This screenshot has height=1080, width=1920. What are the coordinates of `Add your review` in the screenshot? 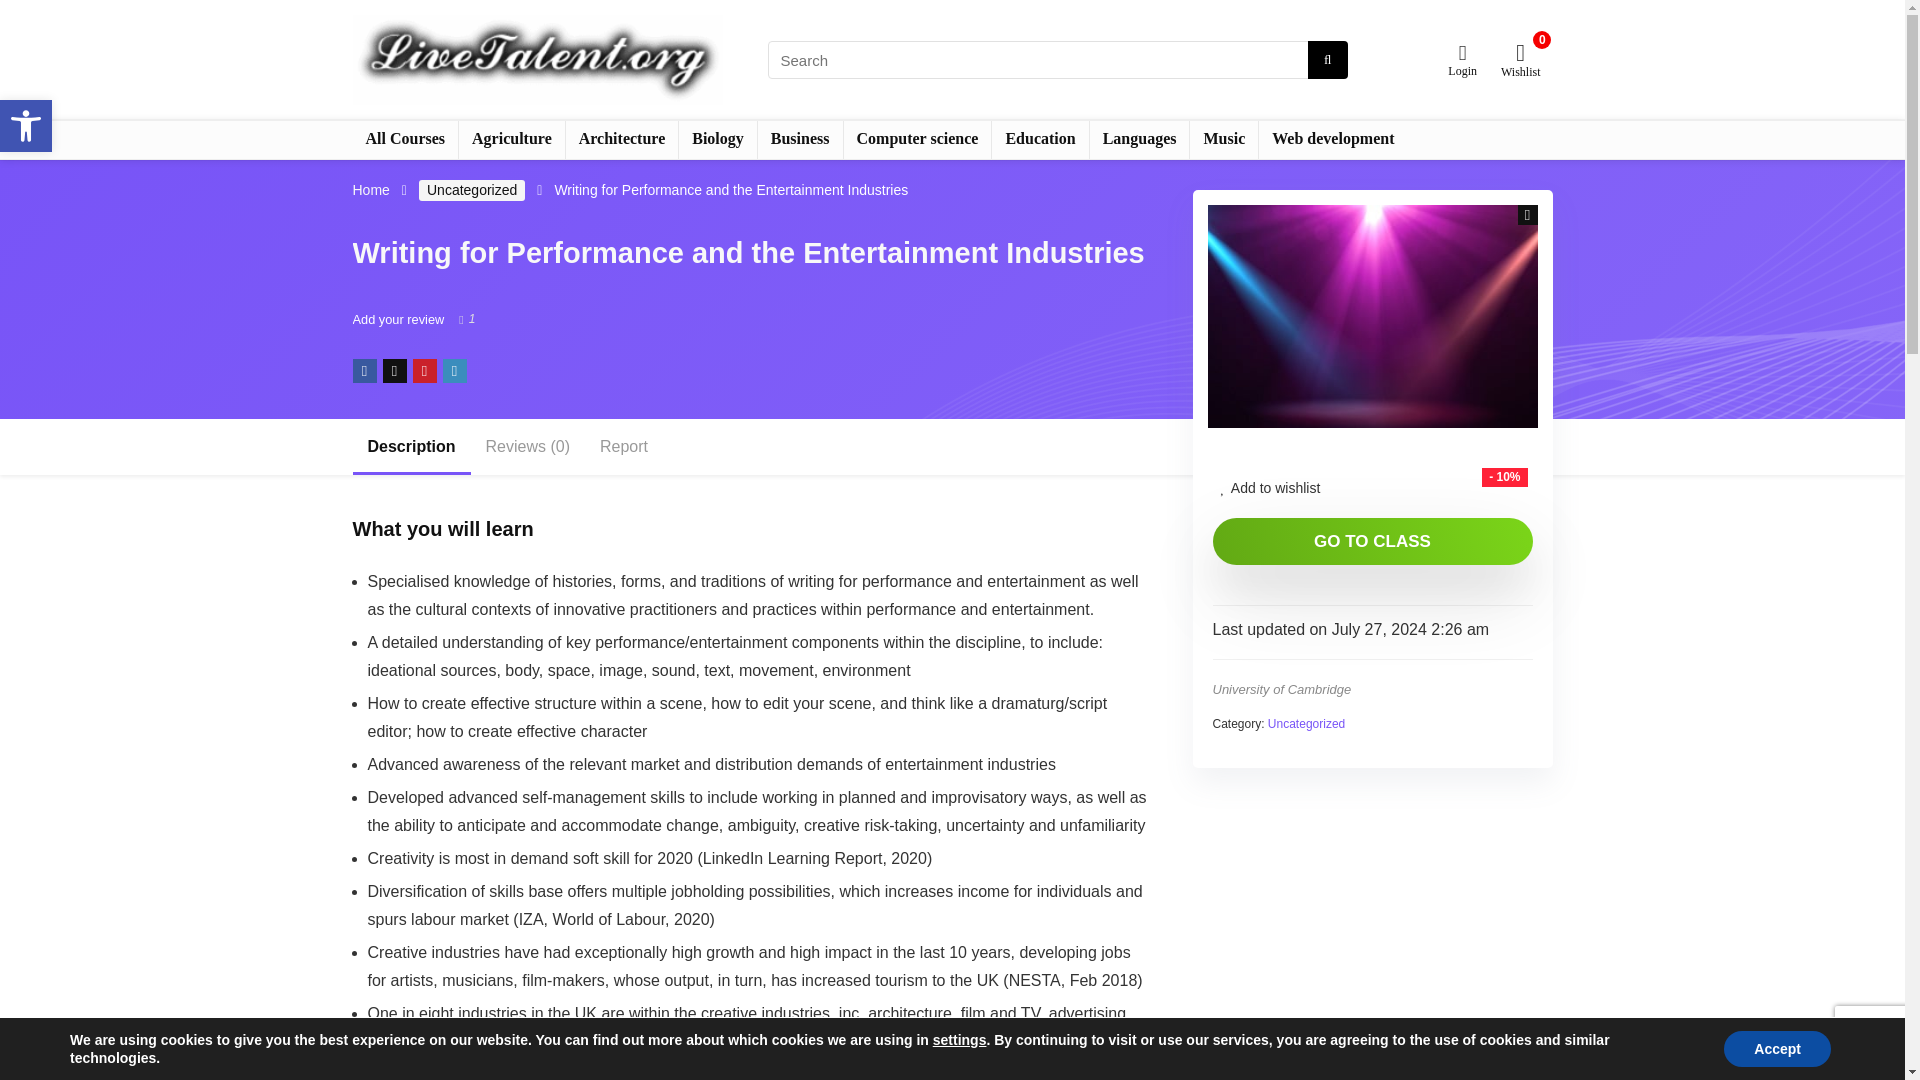 It's located at (26, 126).